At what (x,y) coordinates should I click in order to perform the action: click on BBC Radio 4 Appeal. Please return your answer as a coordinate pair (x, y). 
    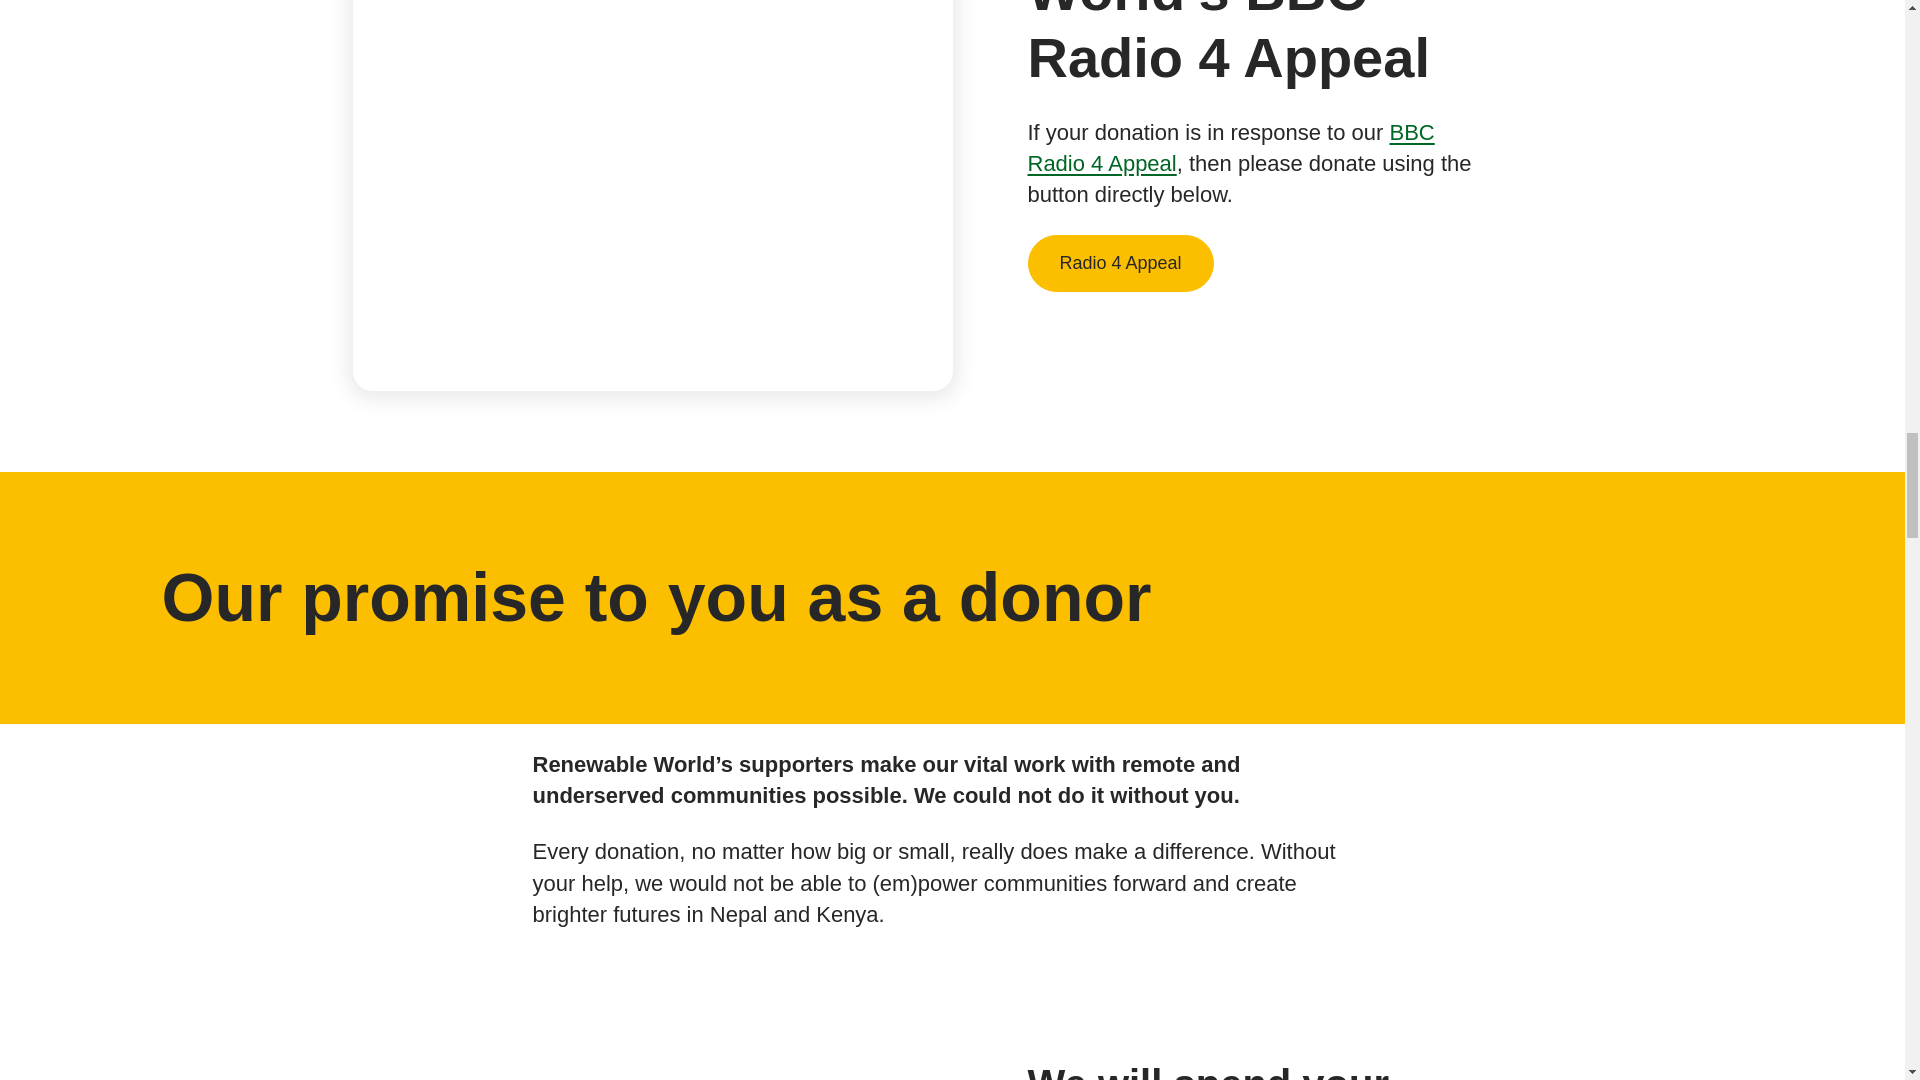
    Looking at the image, I should click on (1230, 148).